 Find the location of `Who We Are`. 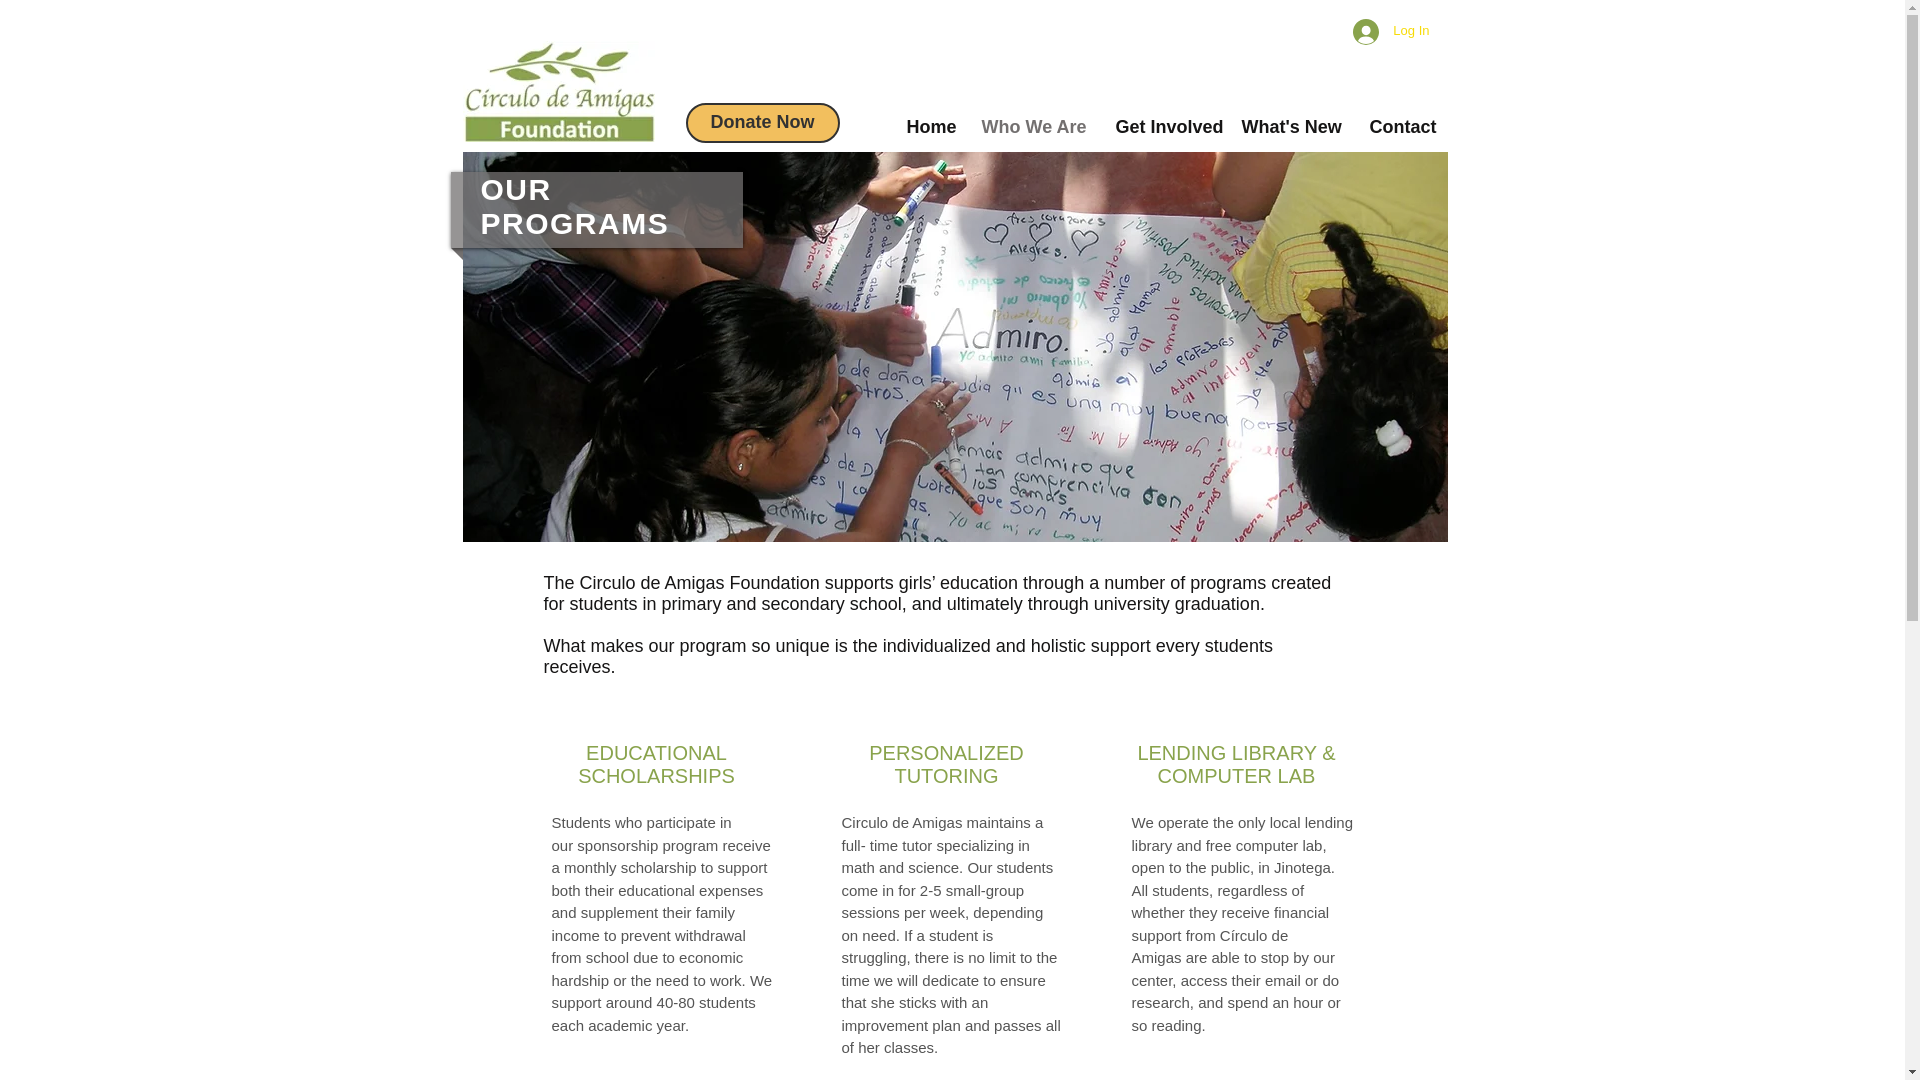

Who We Are is located at coordinates (1032, 122).